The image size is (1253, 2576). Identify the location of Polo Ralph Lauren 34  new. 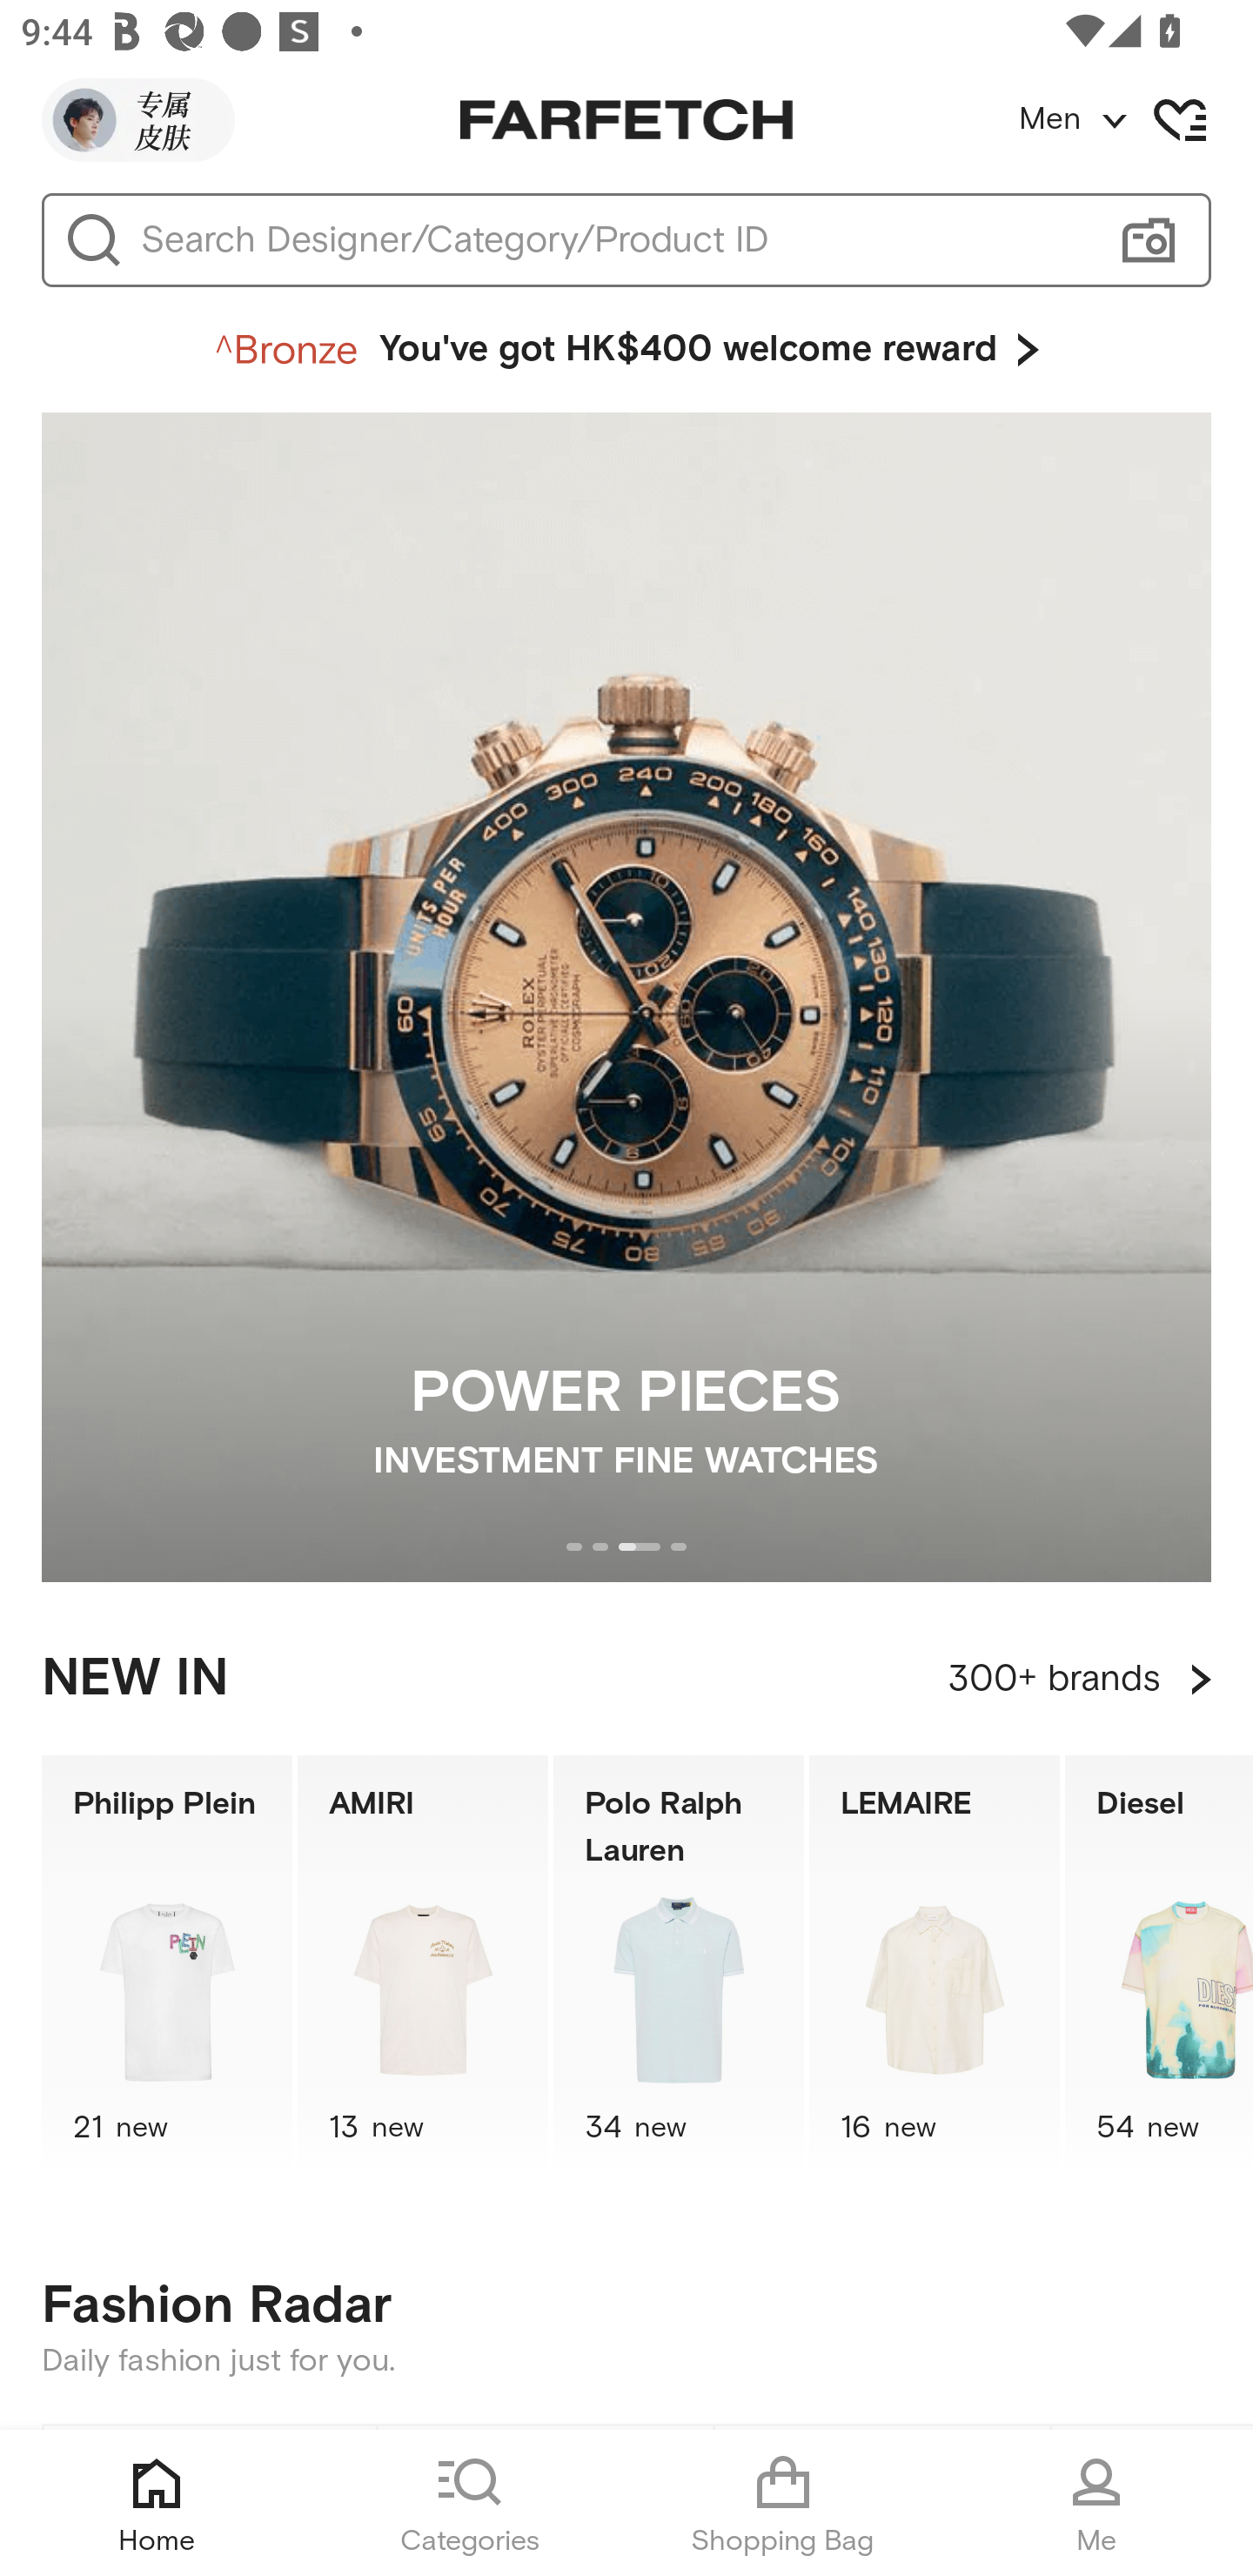
(679, 1967).